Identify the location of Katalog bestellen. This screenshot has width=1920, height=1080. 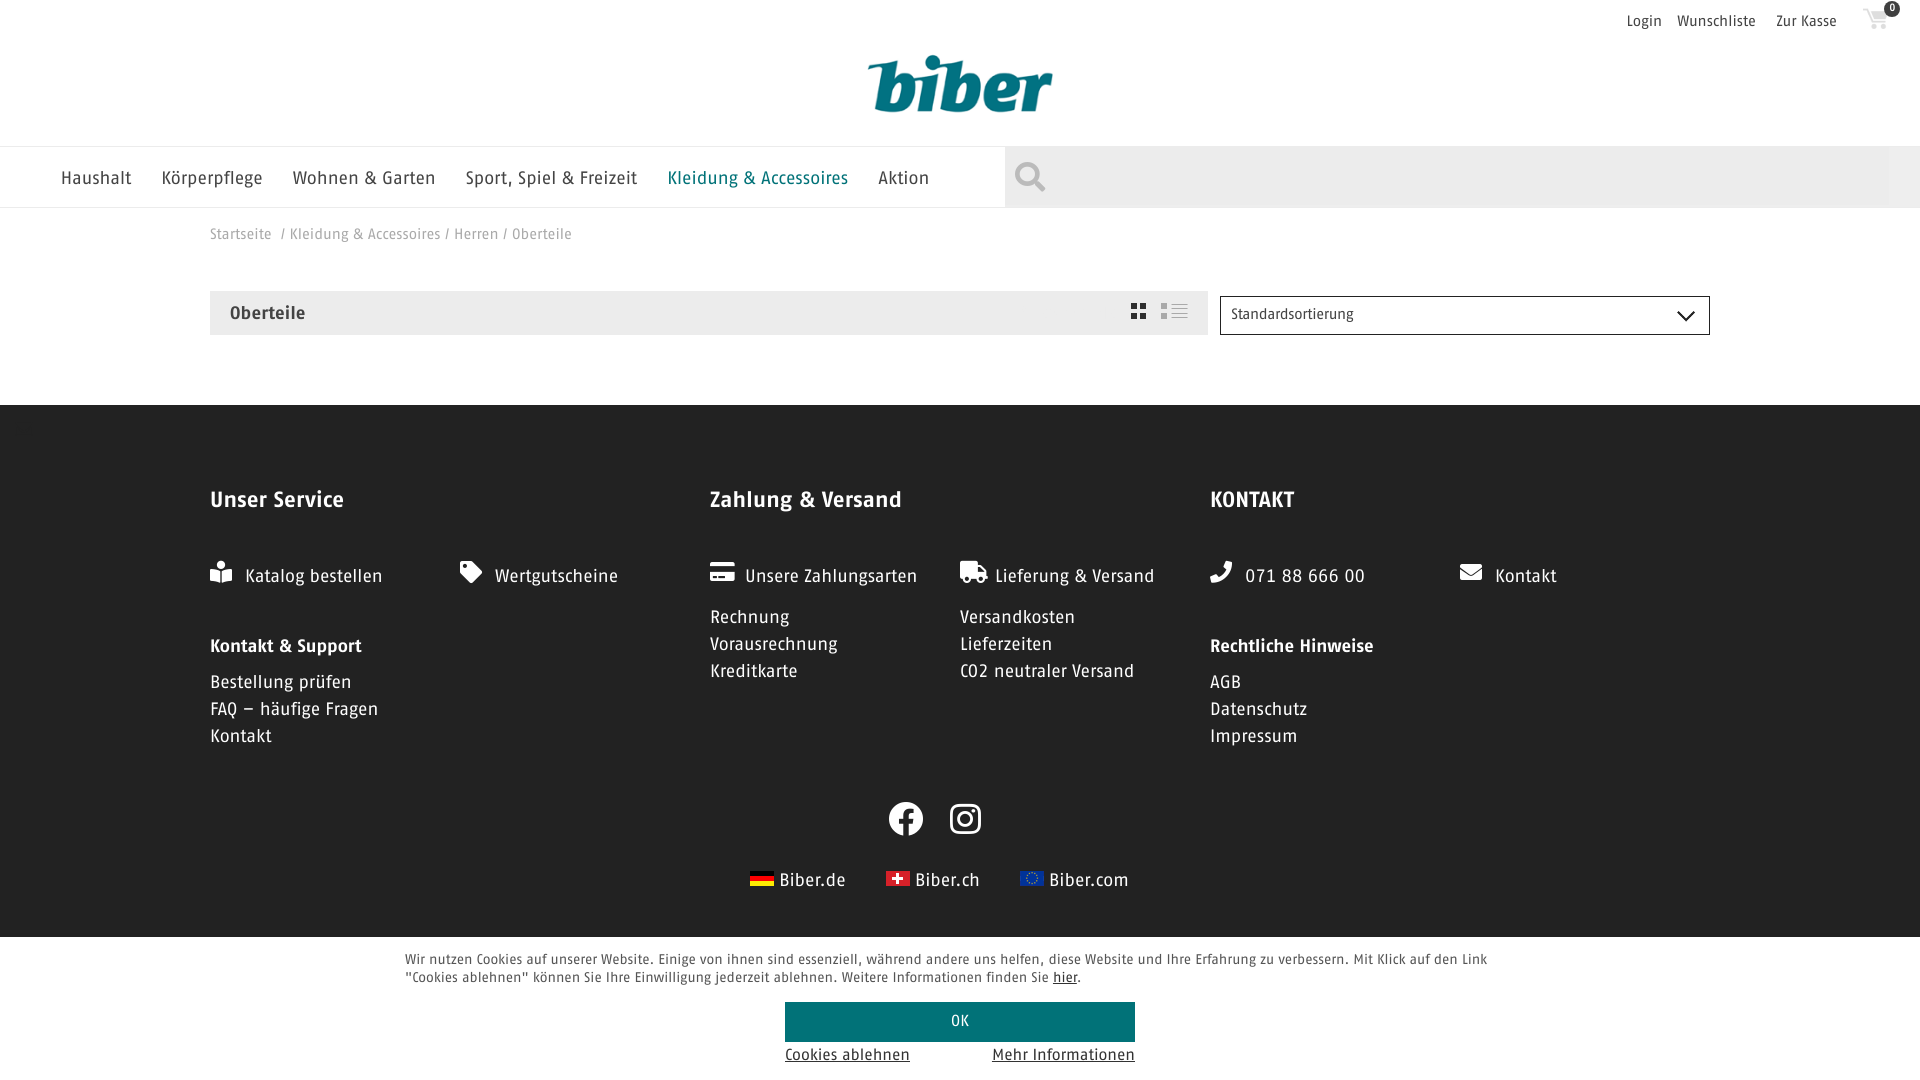
(314, 577).